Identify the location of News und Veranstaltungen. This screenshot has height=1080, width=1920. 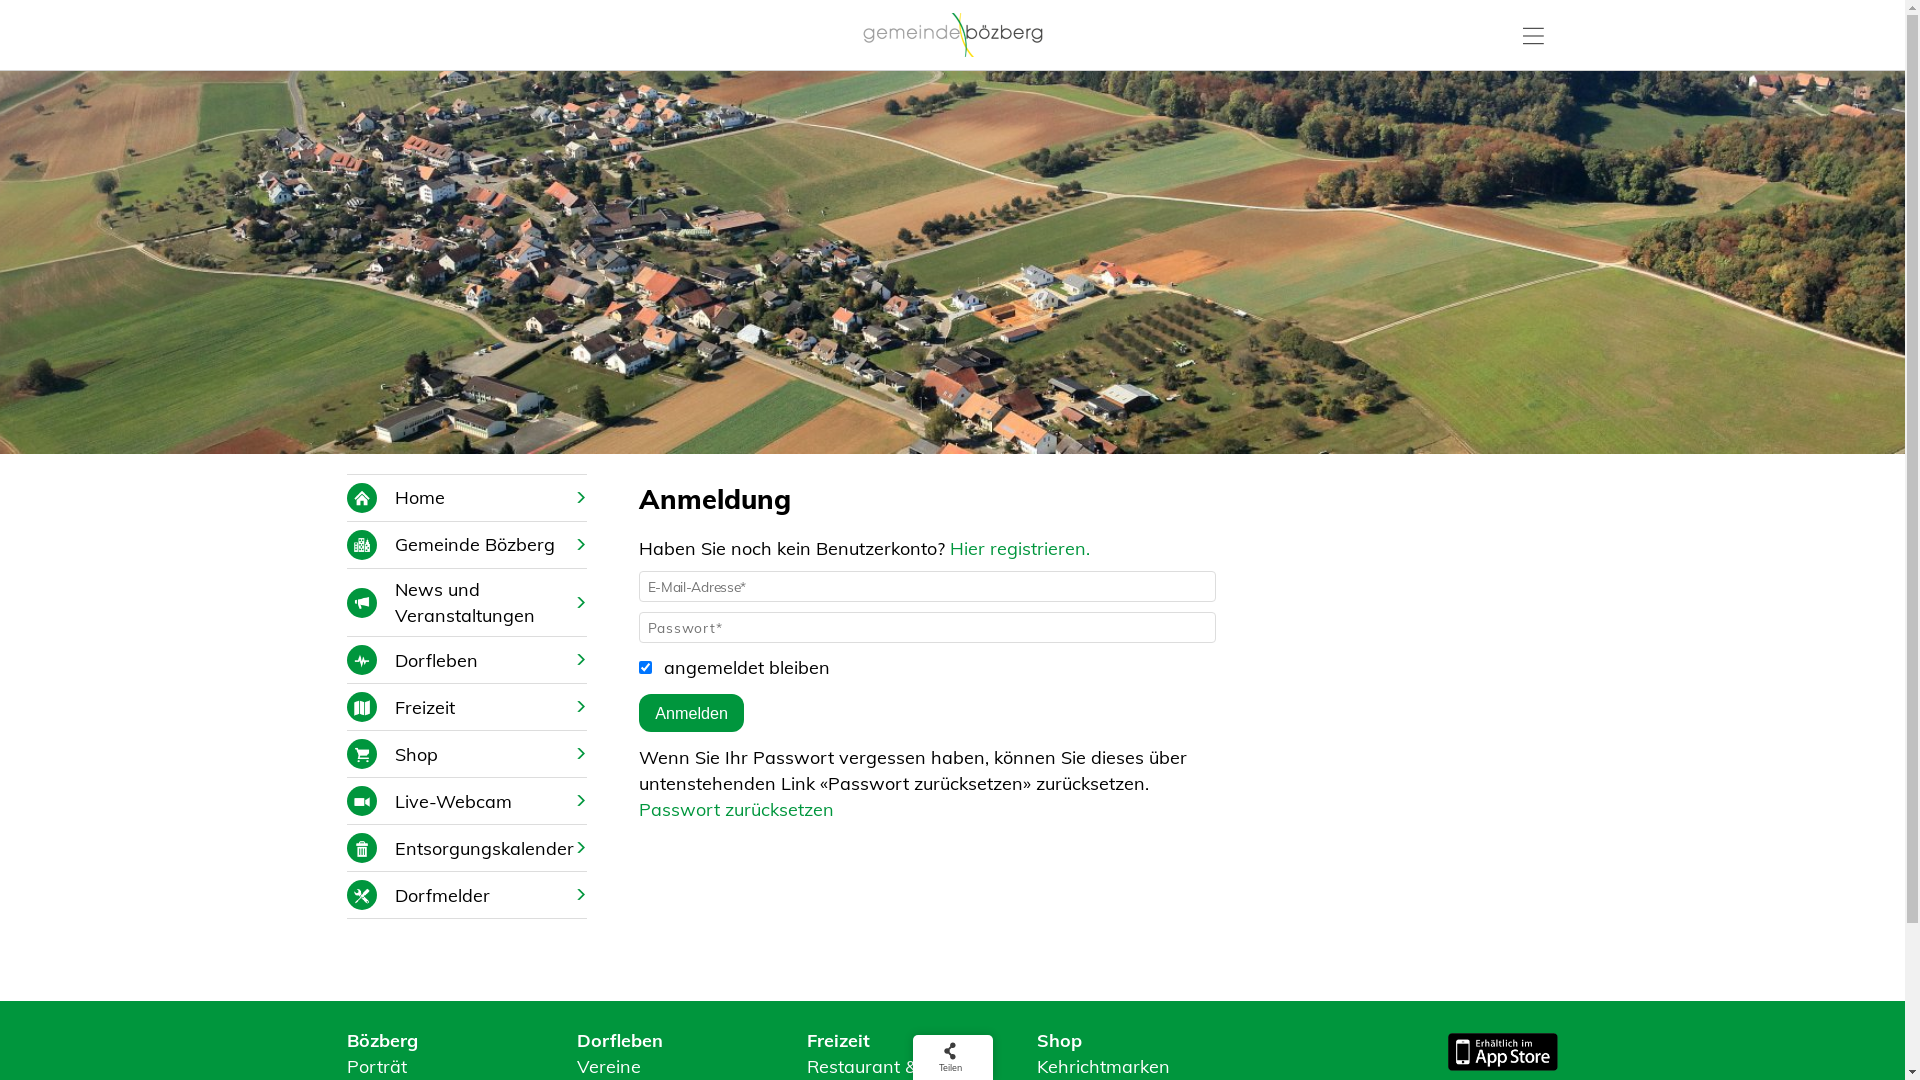
(467, 602).